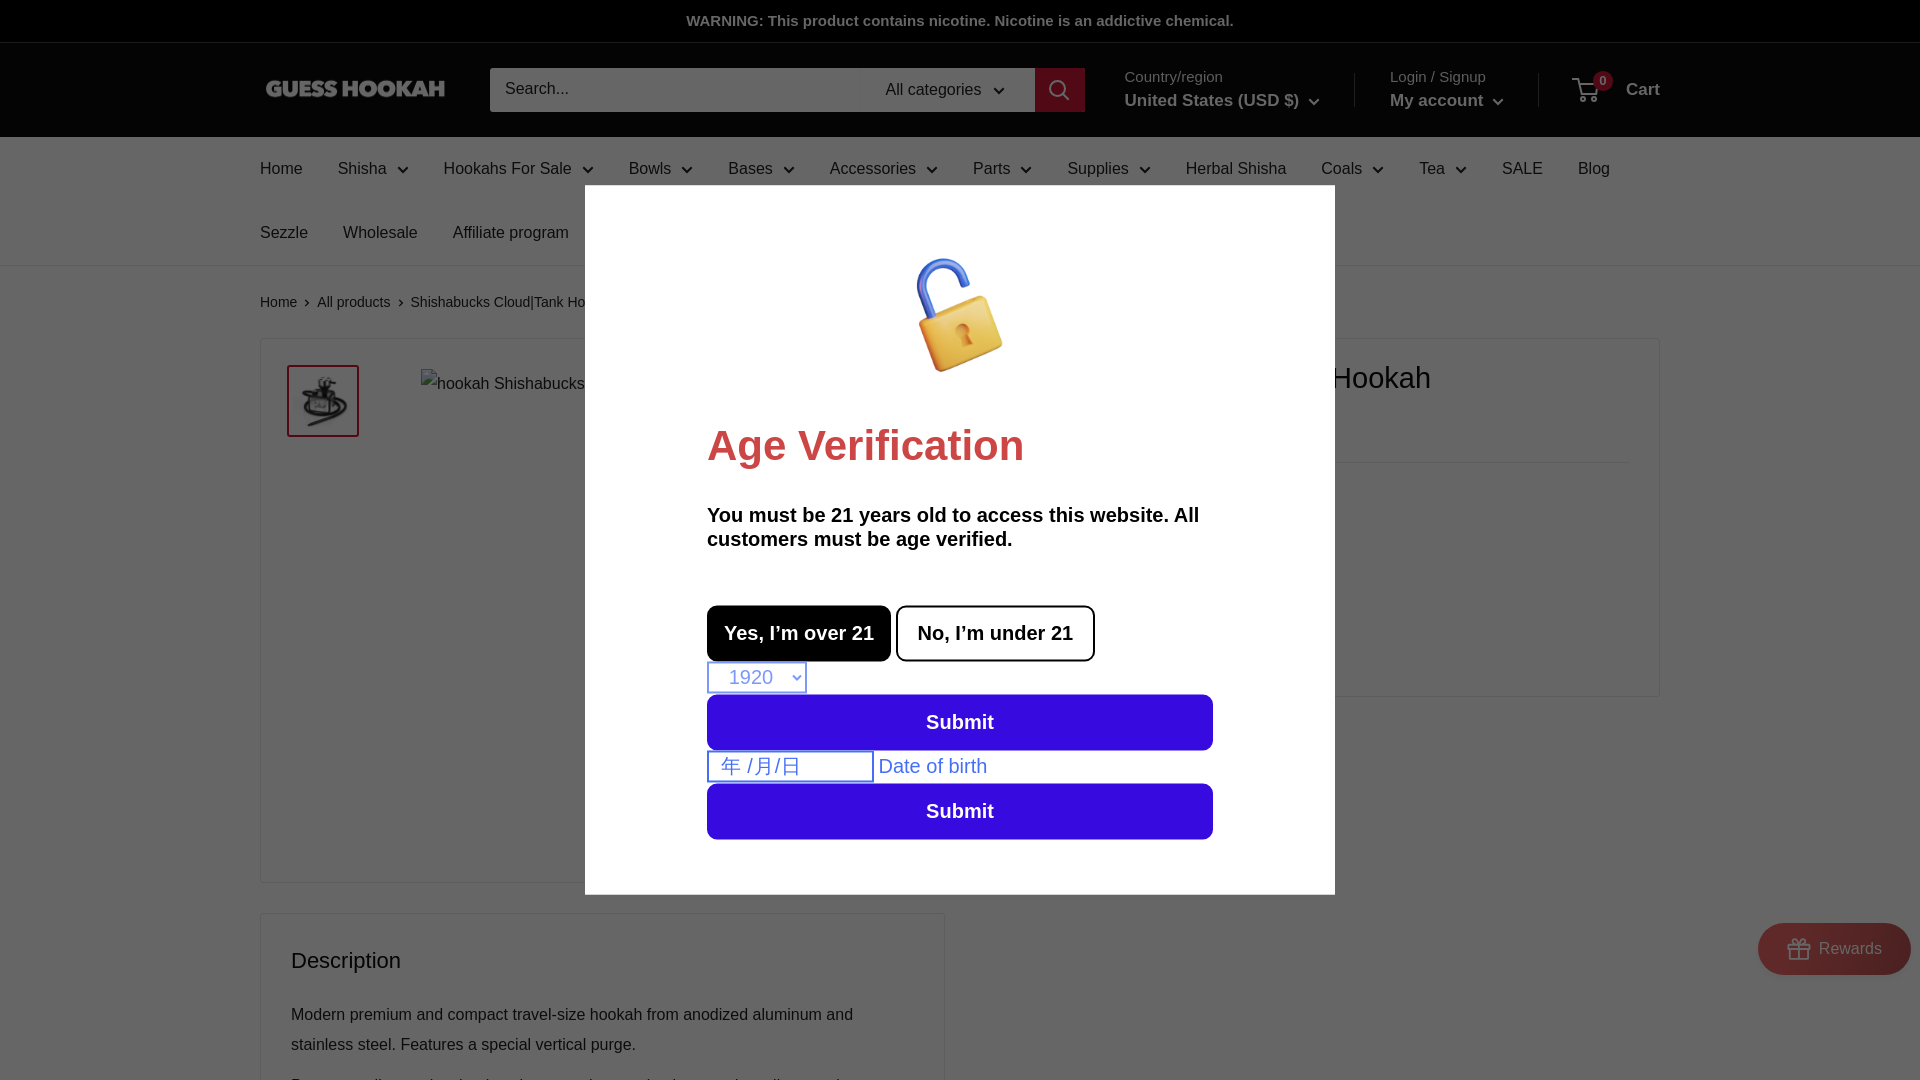  Describe the element at coordinates (1109, 567) in the screenshot. I see `Decrease quantity by 1` at that location.